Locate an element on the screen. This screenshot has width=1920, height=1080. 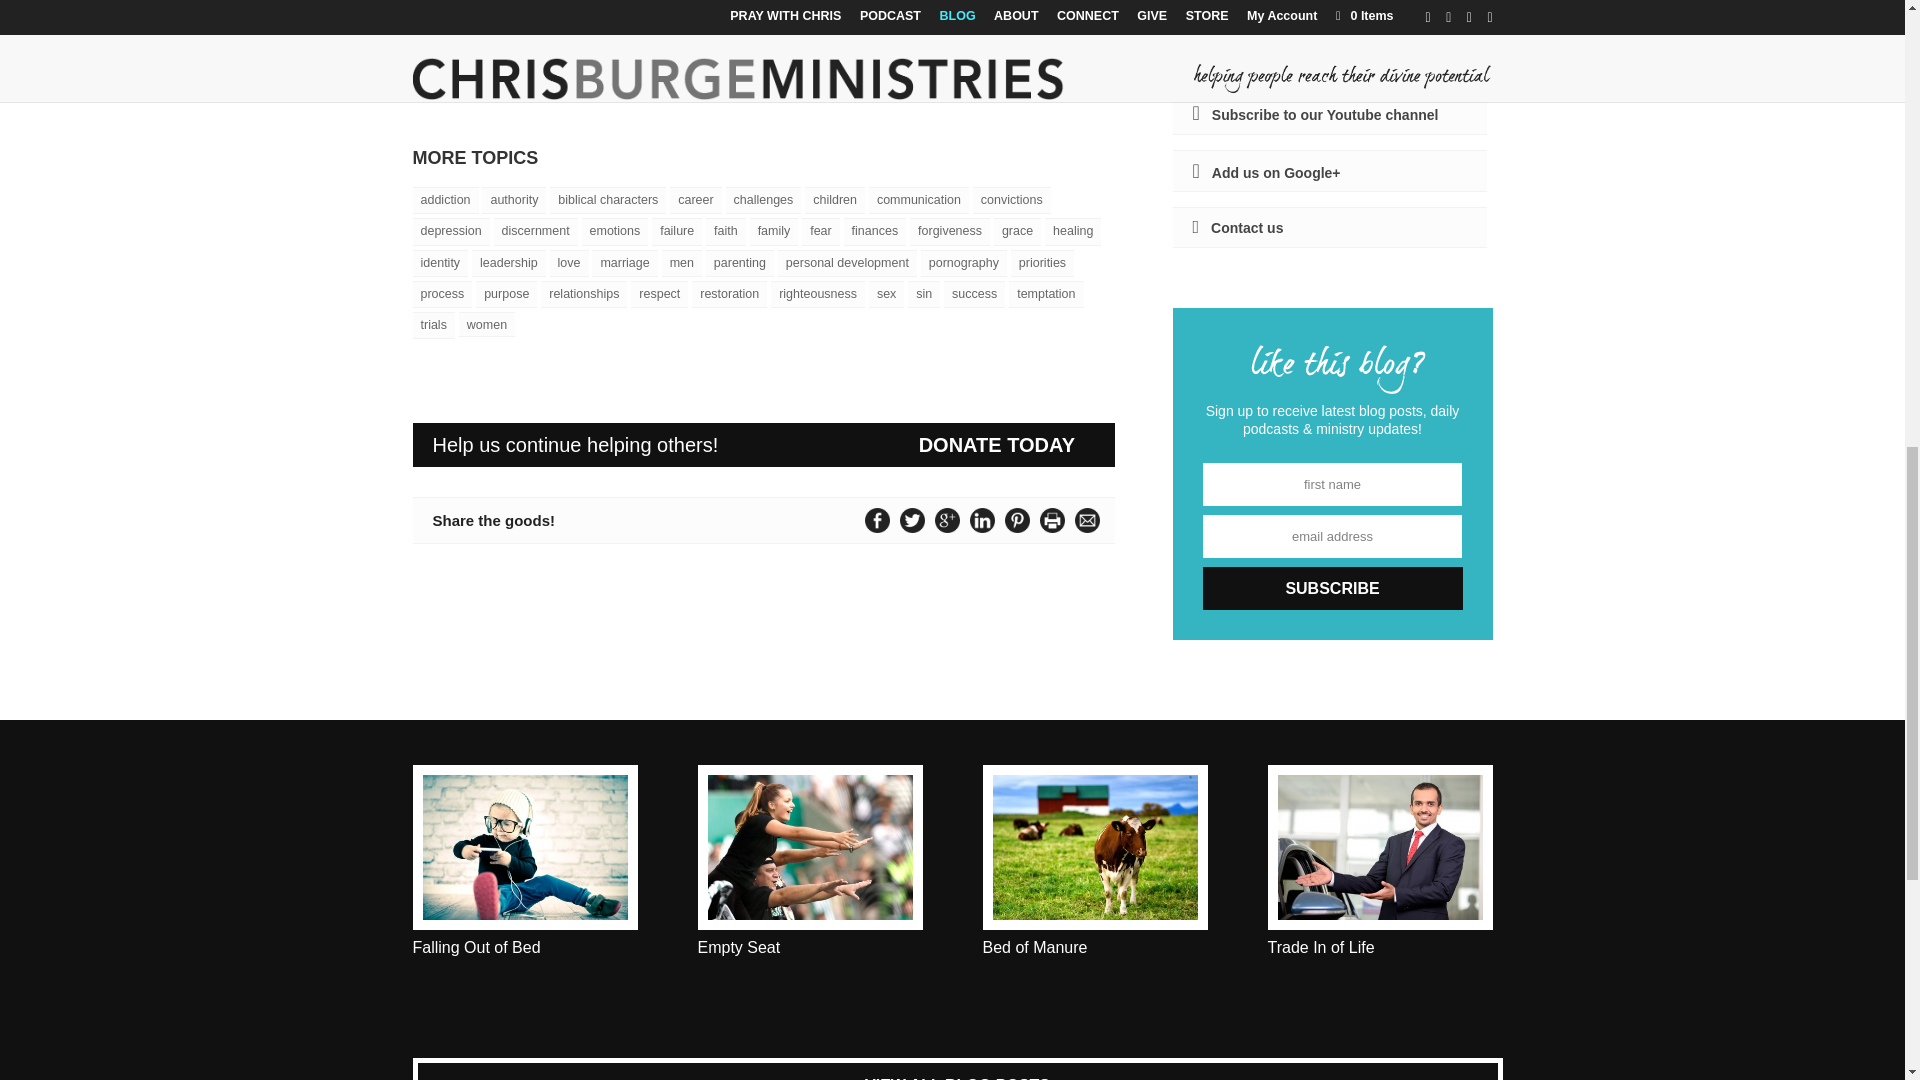
Pin this page is located at coordinates (1017, 520).